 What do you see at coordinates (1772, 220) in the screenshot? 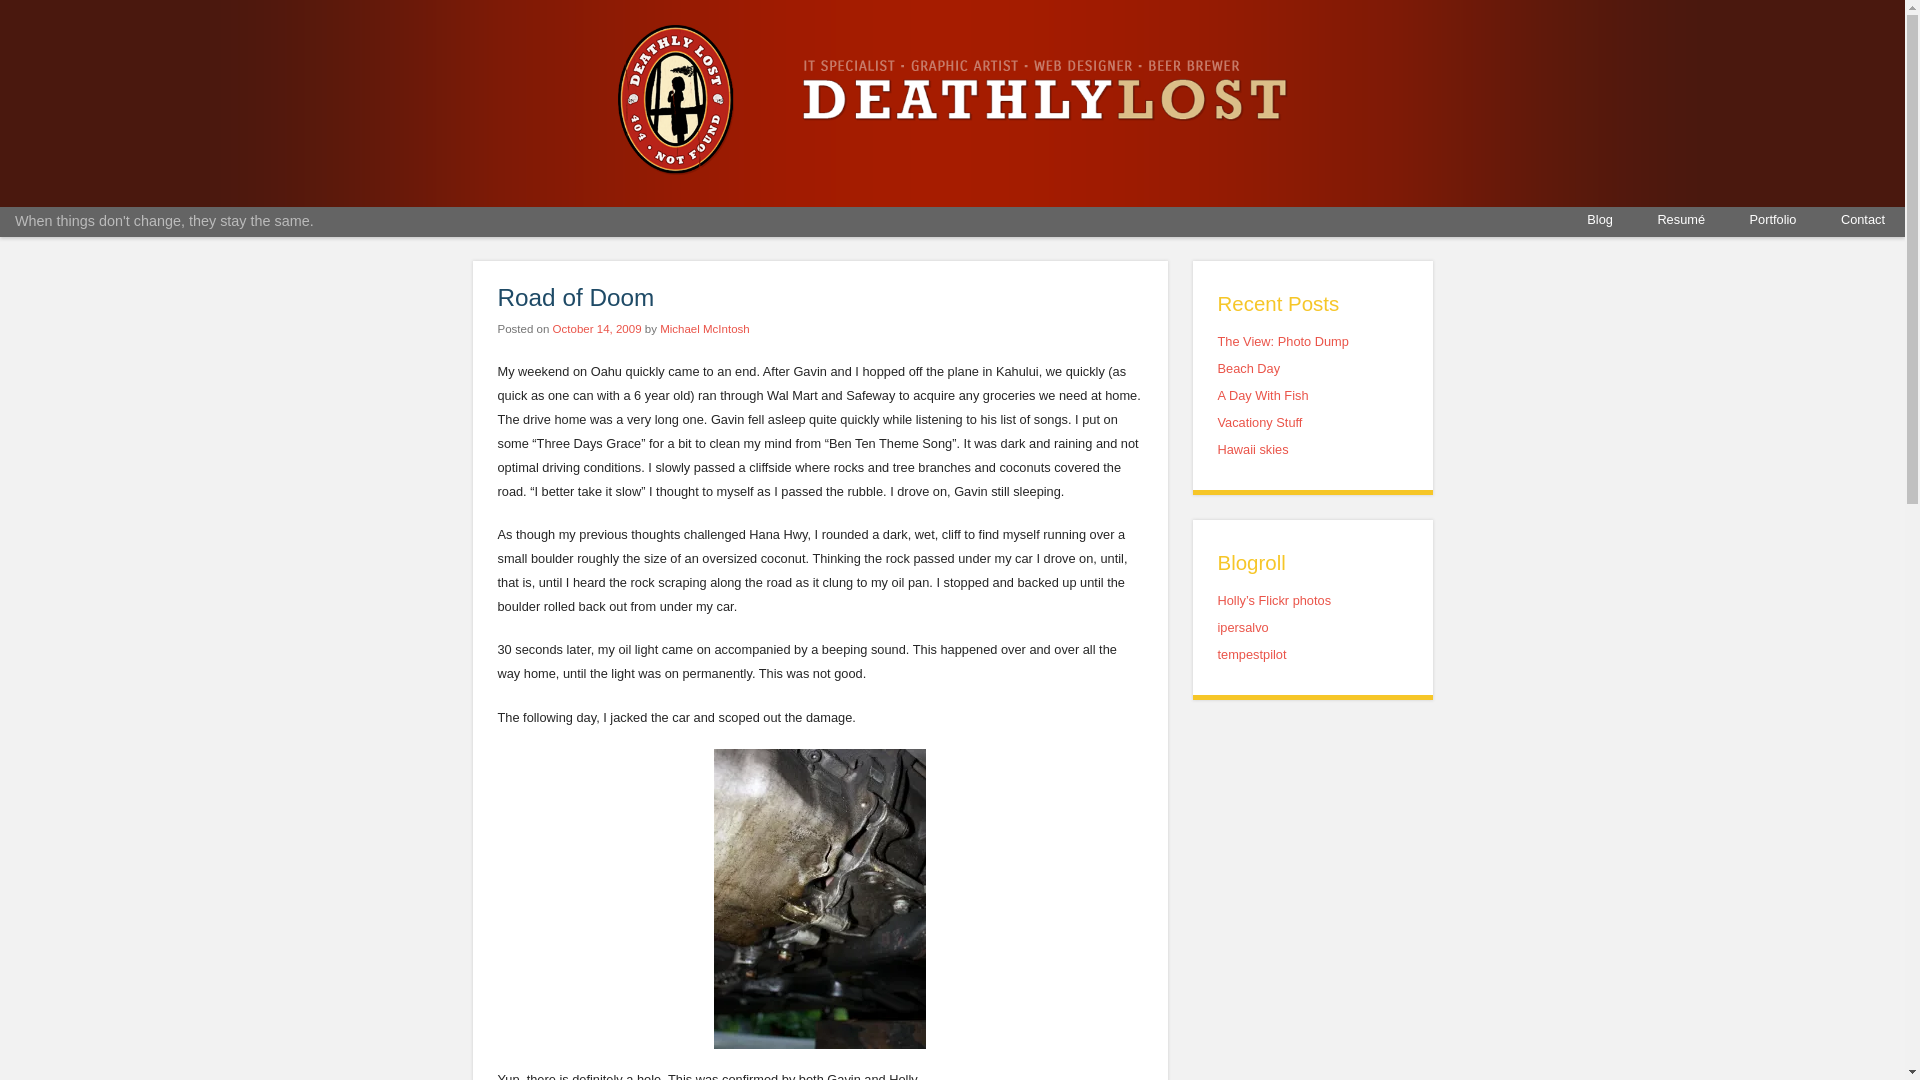
I see `Portfolio` at bounding box center [1772, 220].